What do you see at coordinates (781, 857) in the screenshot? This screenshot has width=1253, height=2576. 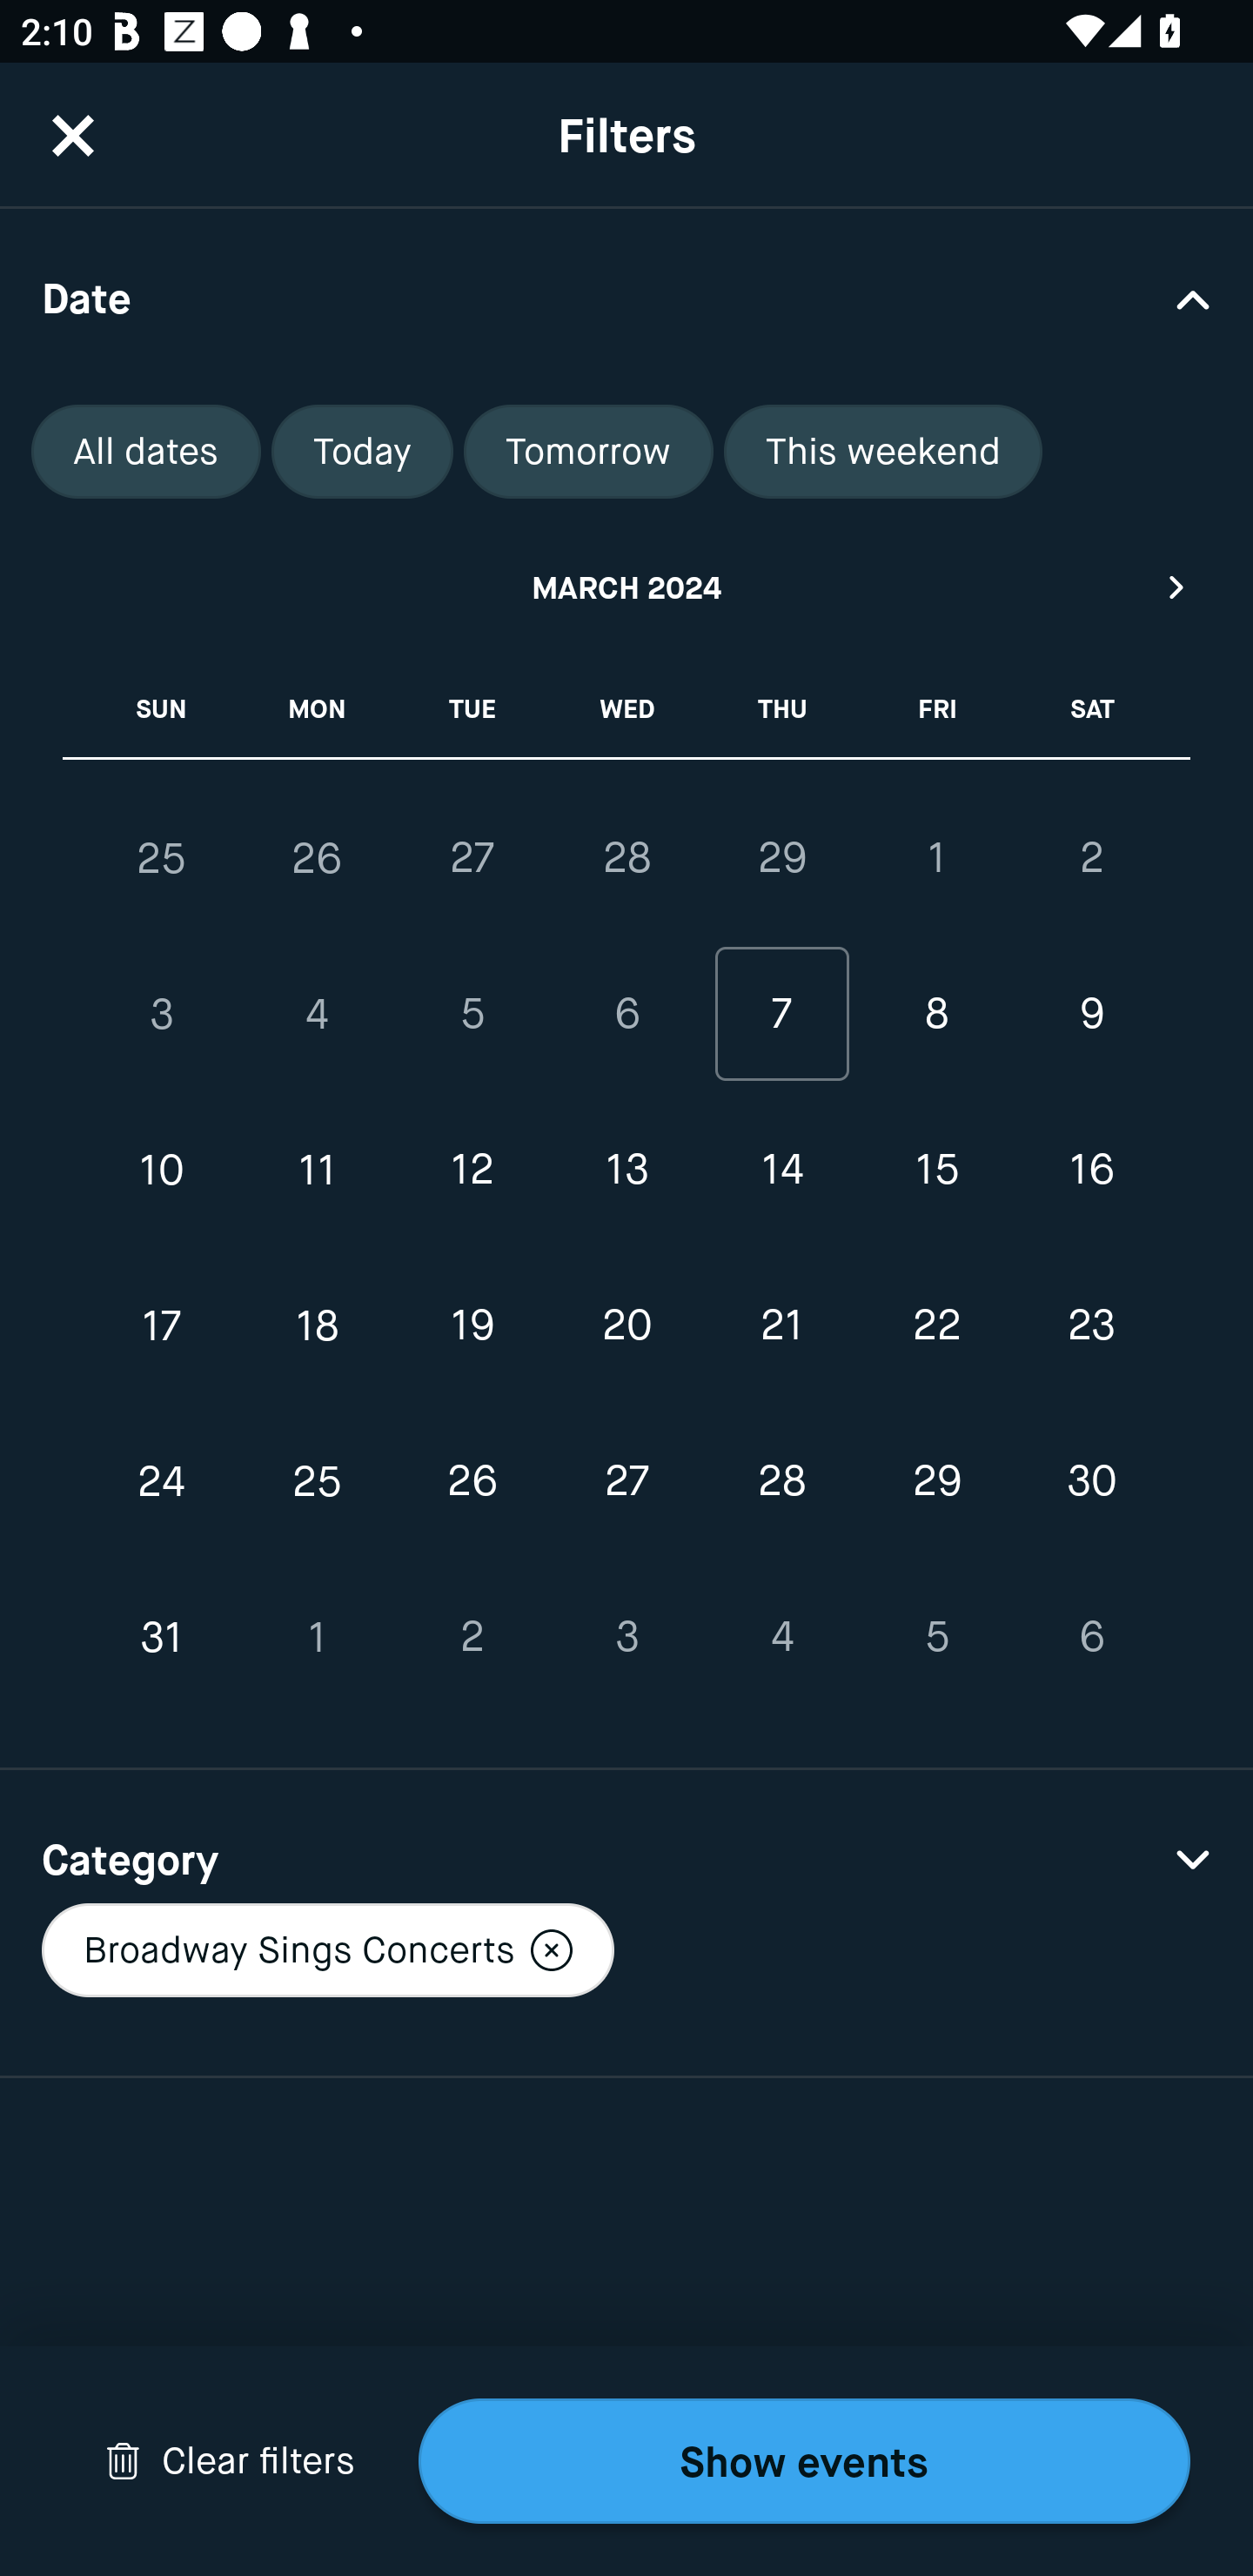 I see `29` at bounding box center [781, 857].